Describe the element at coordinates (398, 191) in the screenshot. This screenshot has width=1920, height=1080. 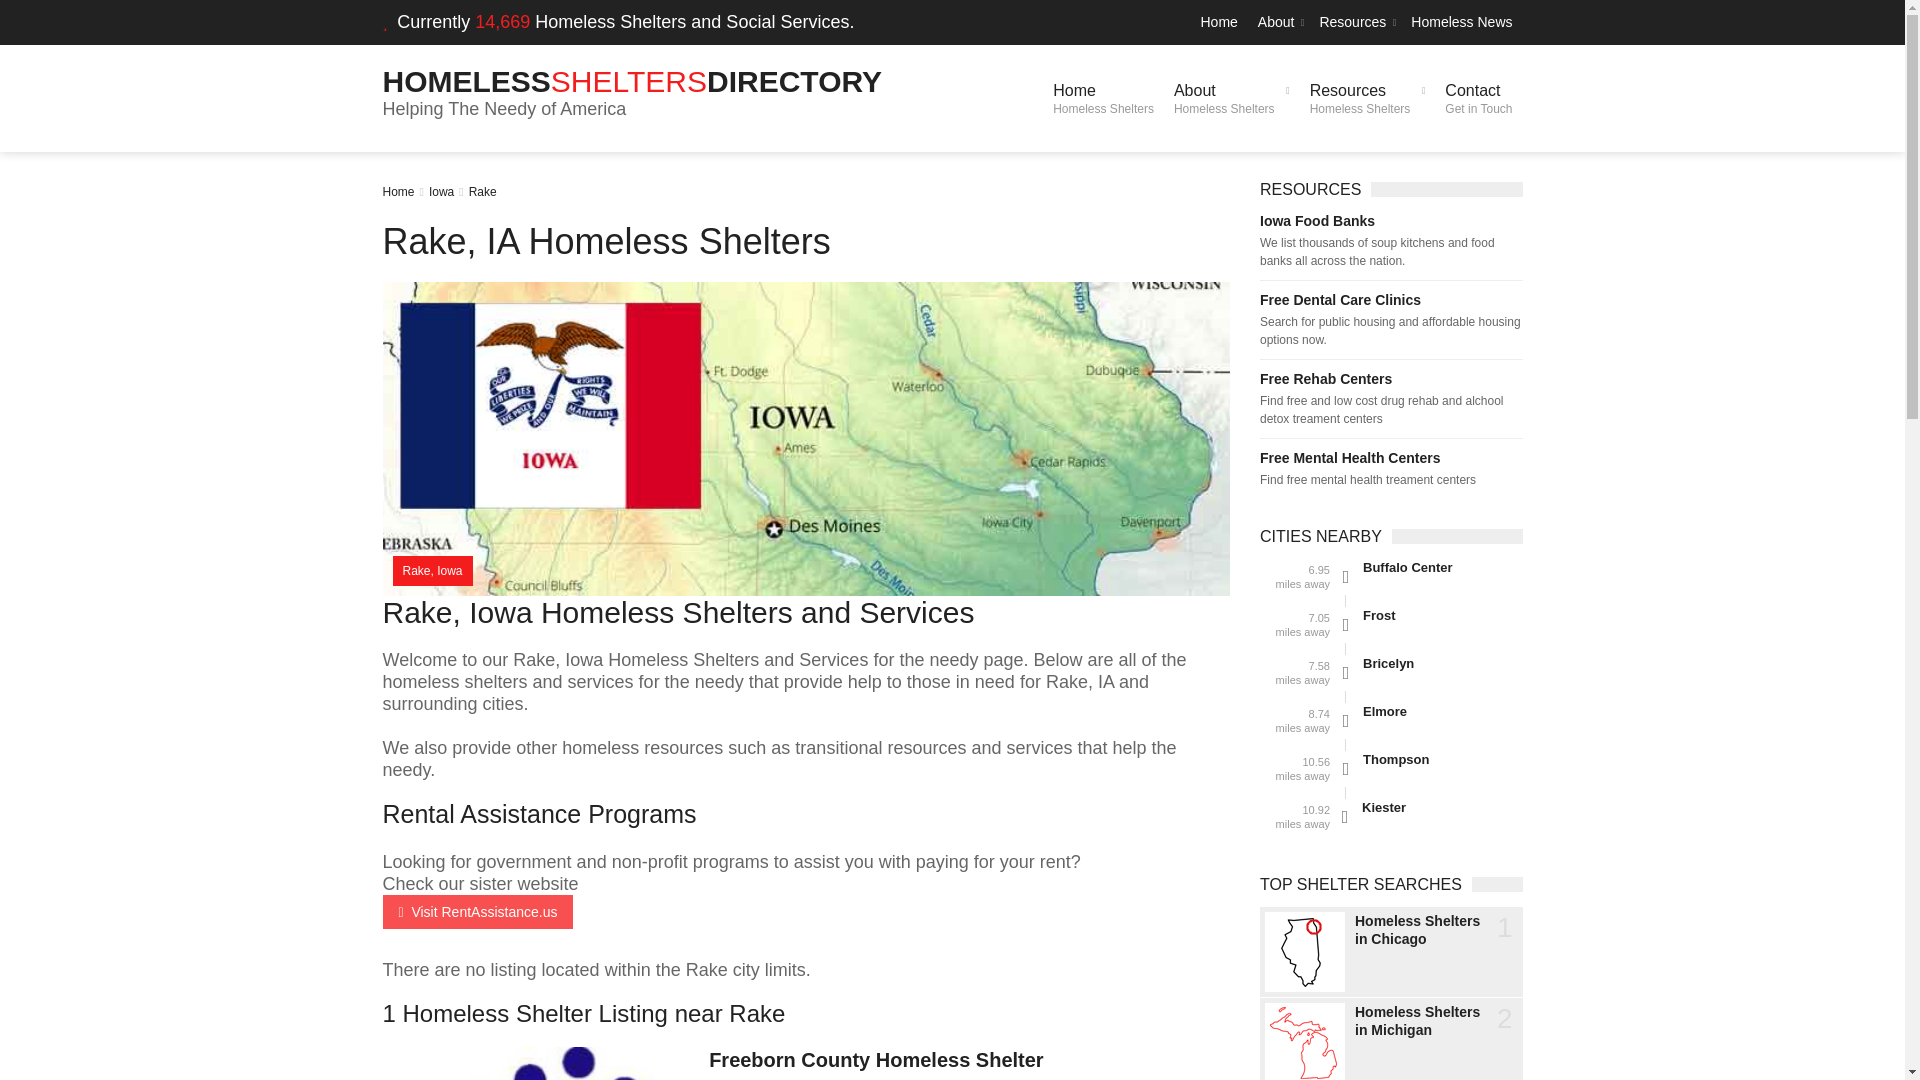
I see `Homeless News` at that location.